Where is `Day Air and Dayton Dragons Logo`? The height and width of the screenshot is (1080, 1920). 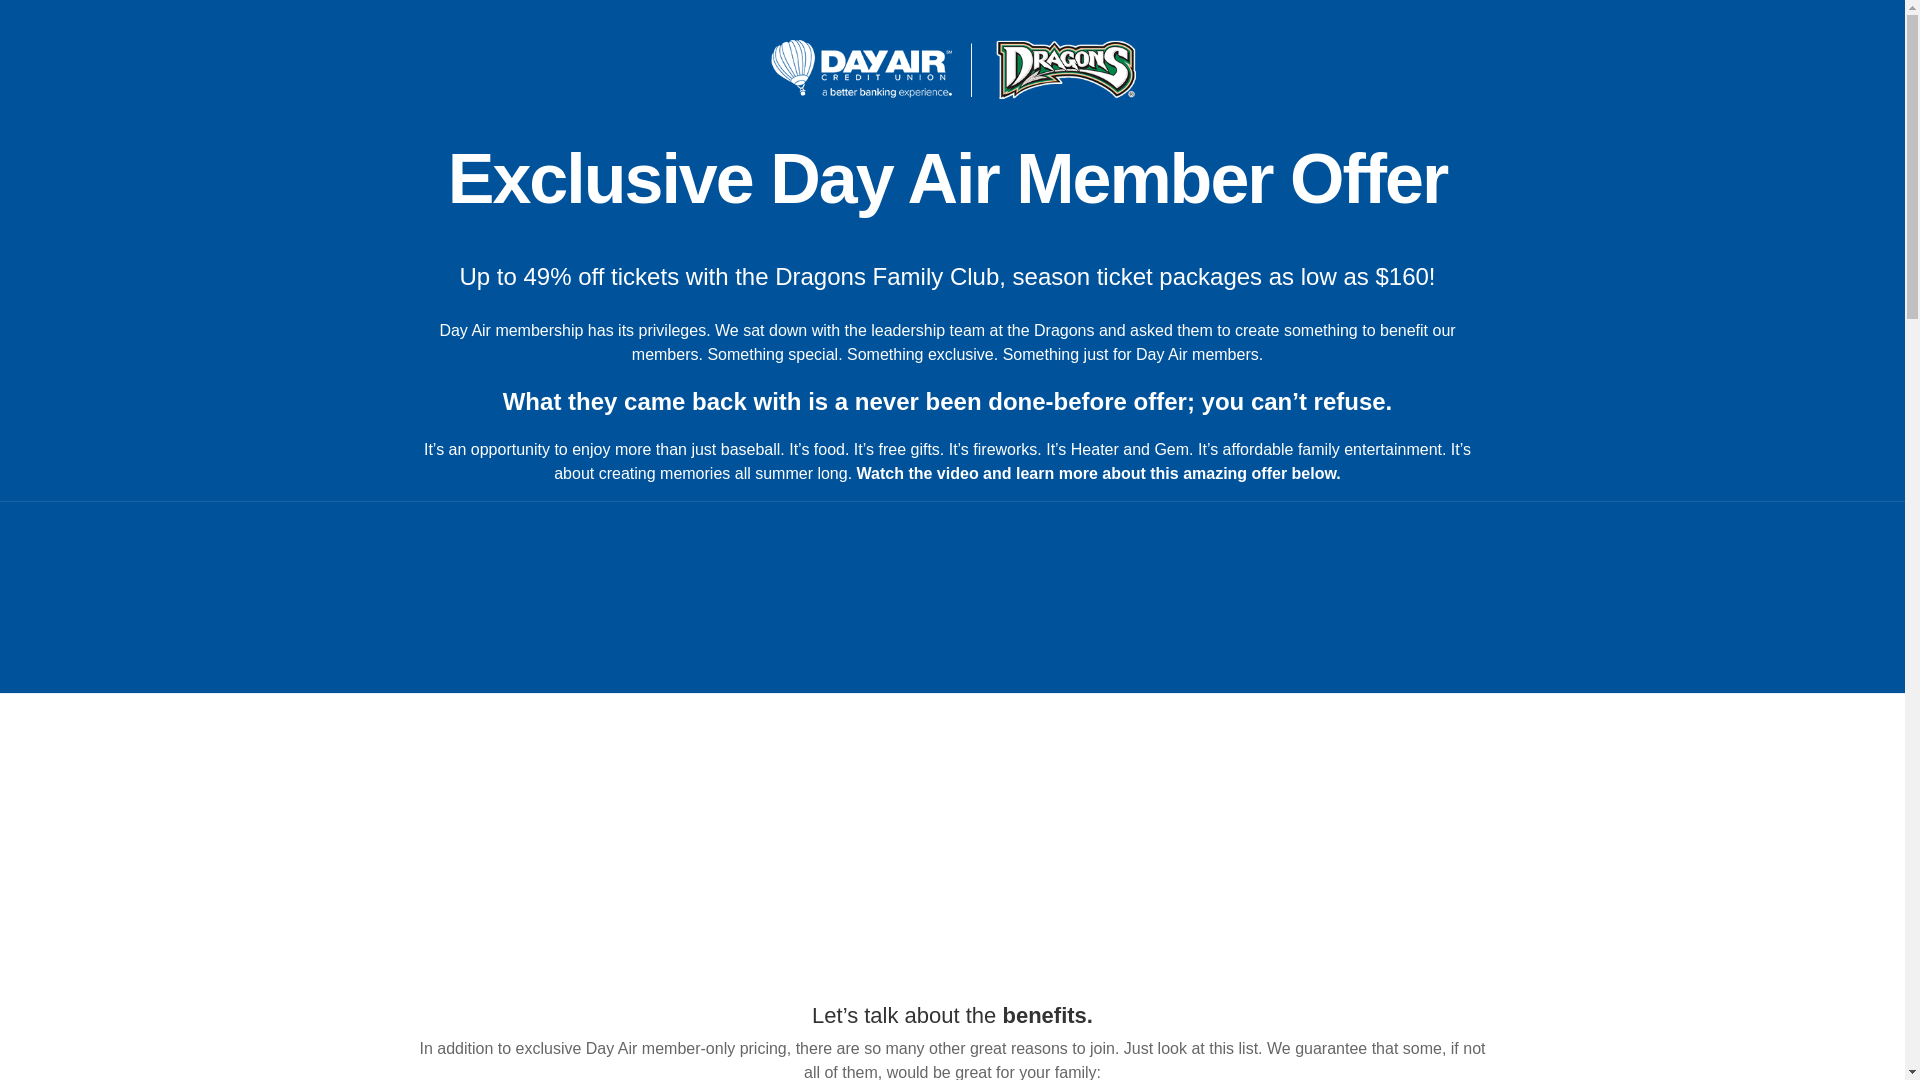 Day Air and Dayton Dragons Logo is located at coordinates (952, 69).